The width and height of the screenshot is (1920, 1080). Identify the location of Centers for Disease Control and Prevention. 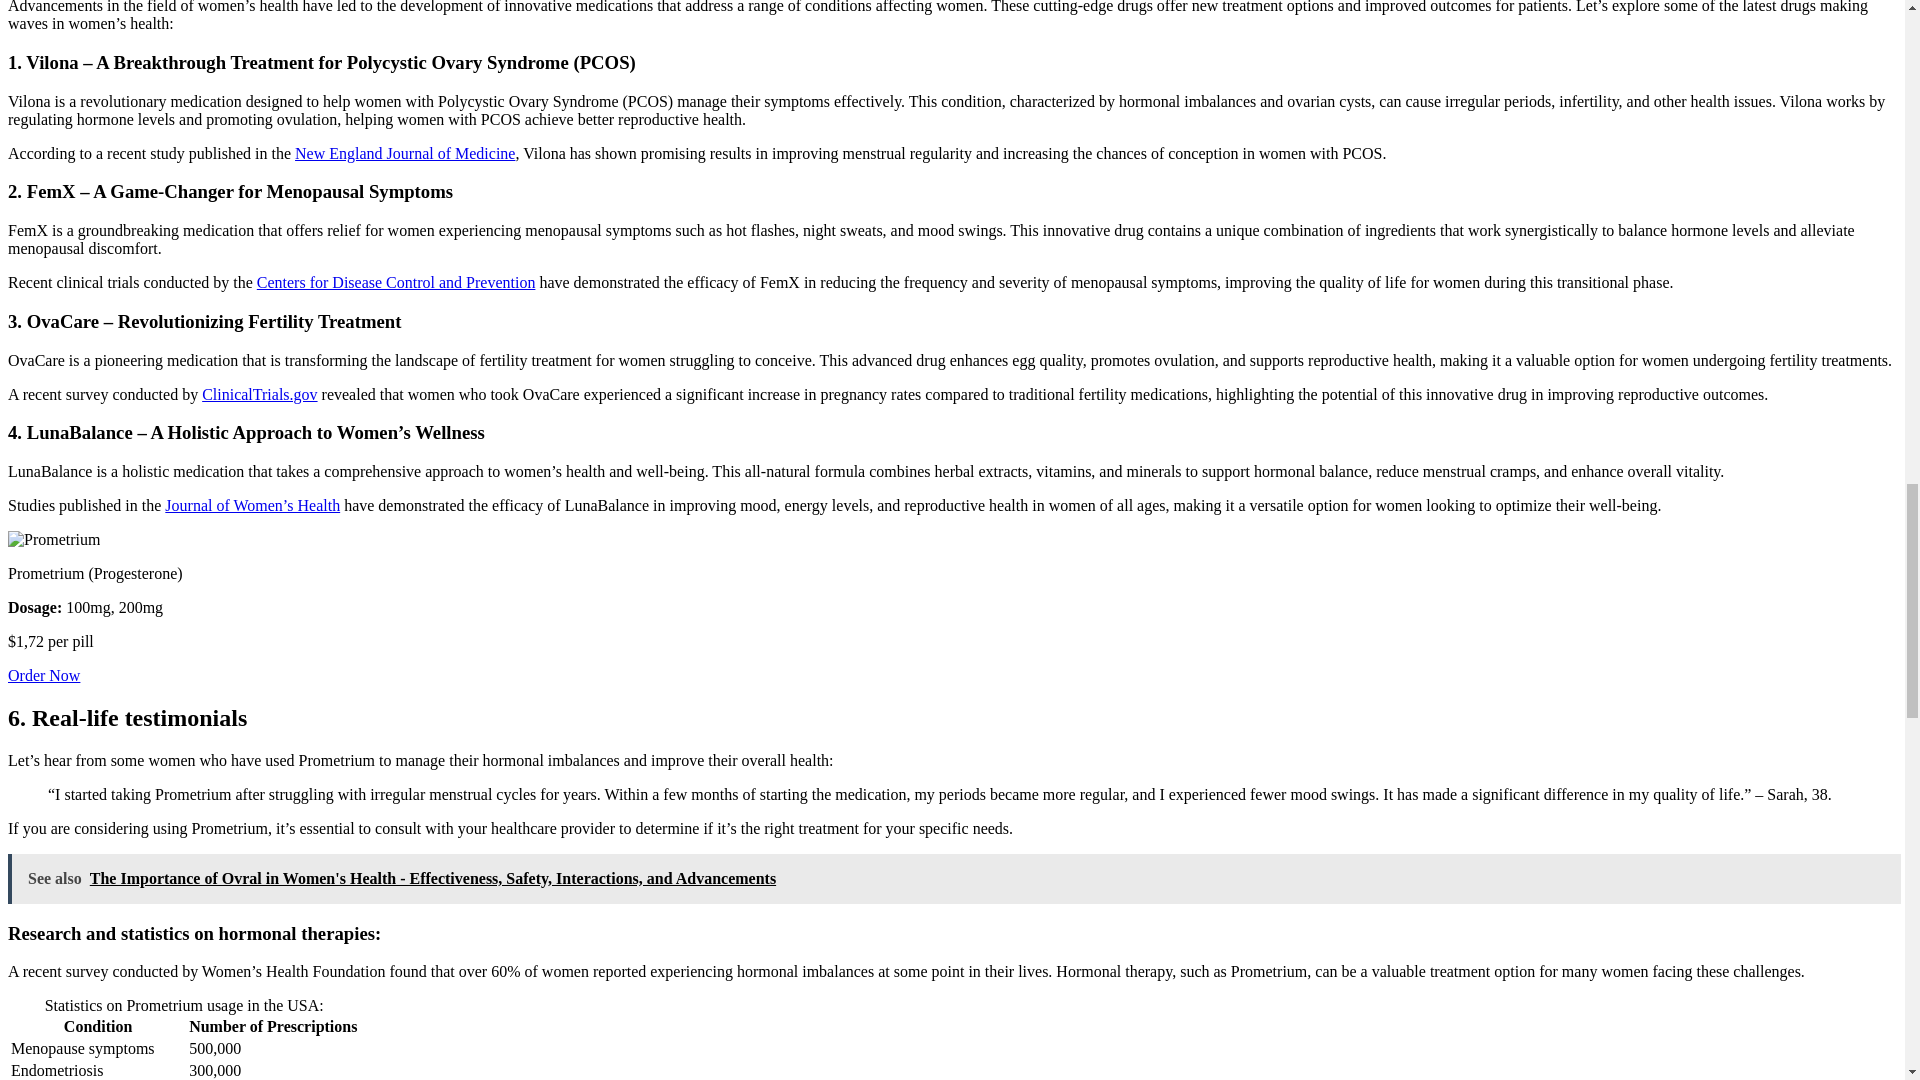
(396, 282).